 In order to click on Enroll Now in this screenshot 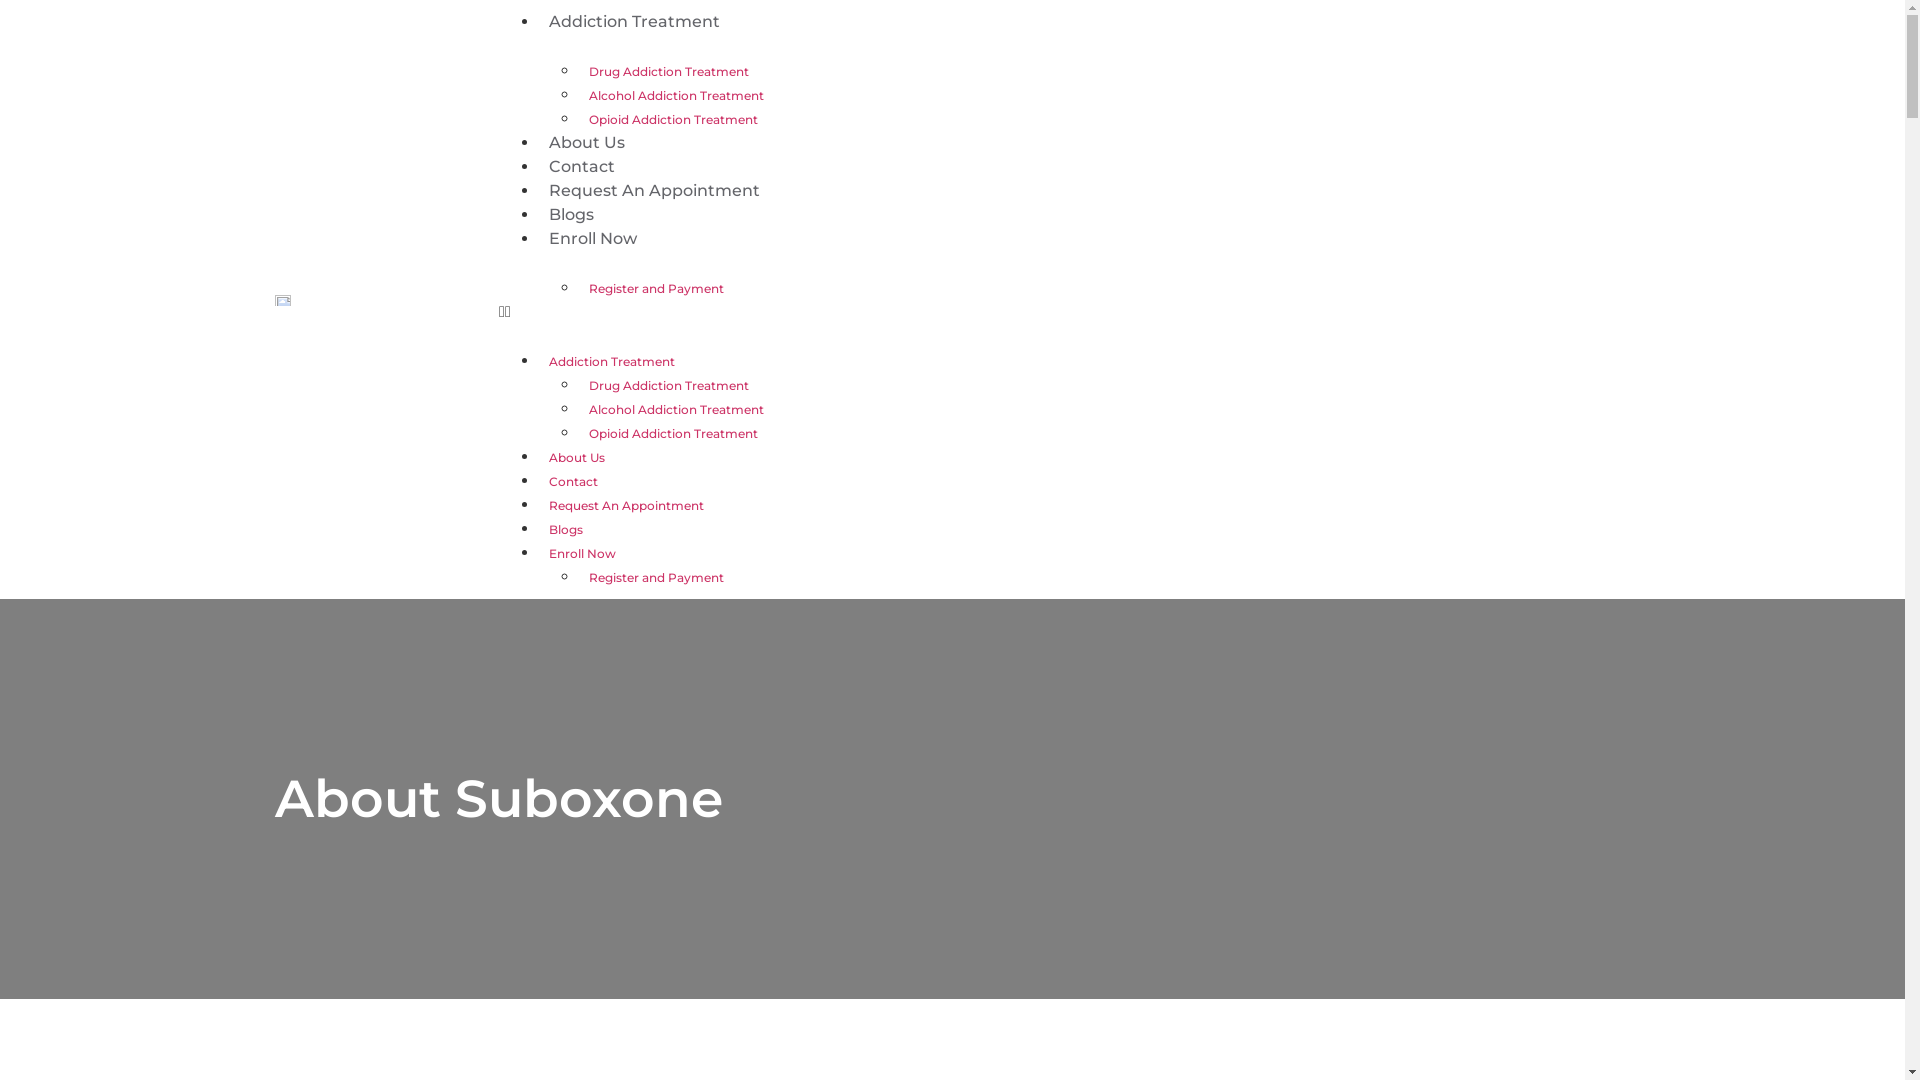, I will do `click(593, 238)`.